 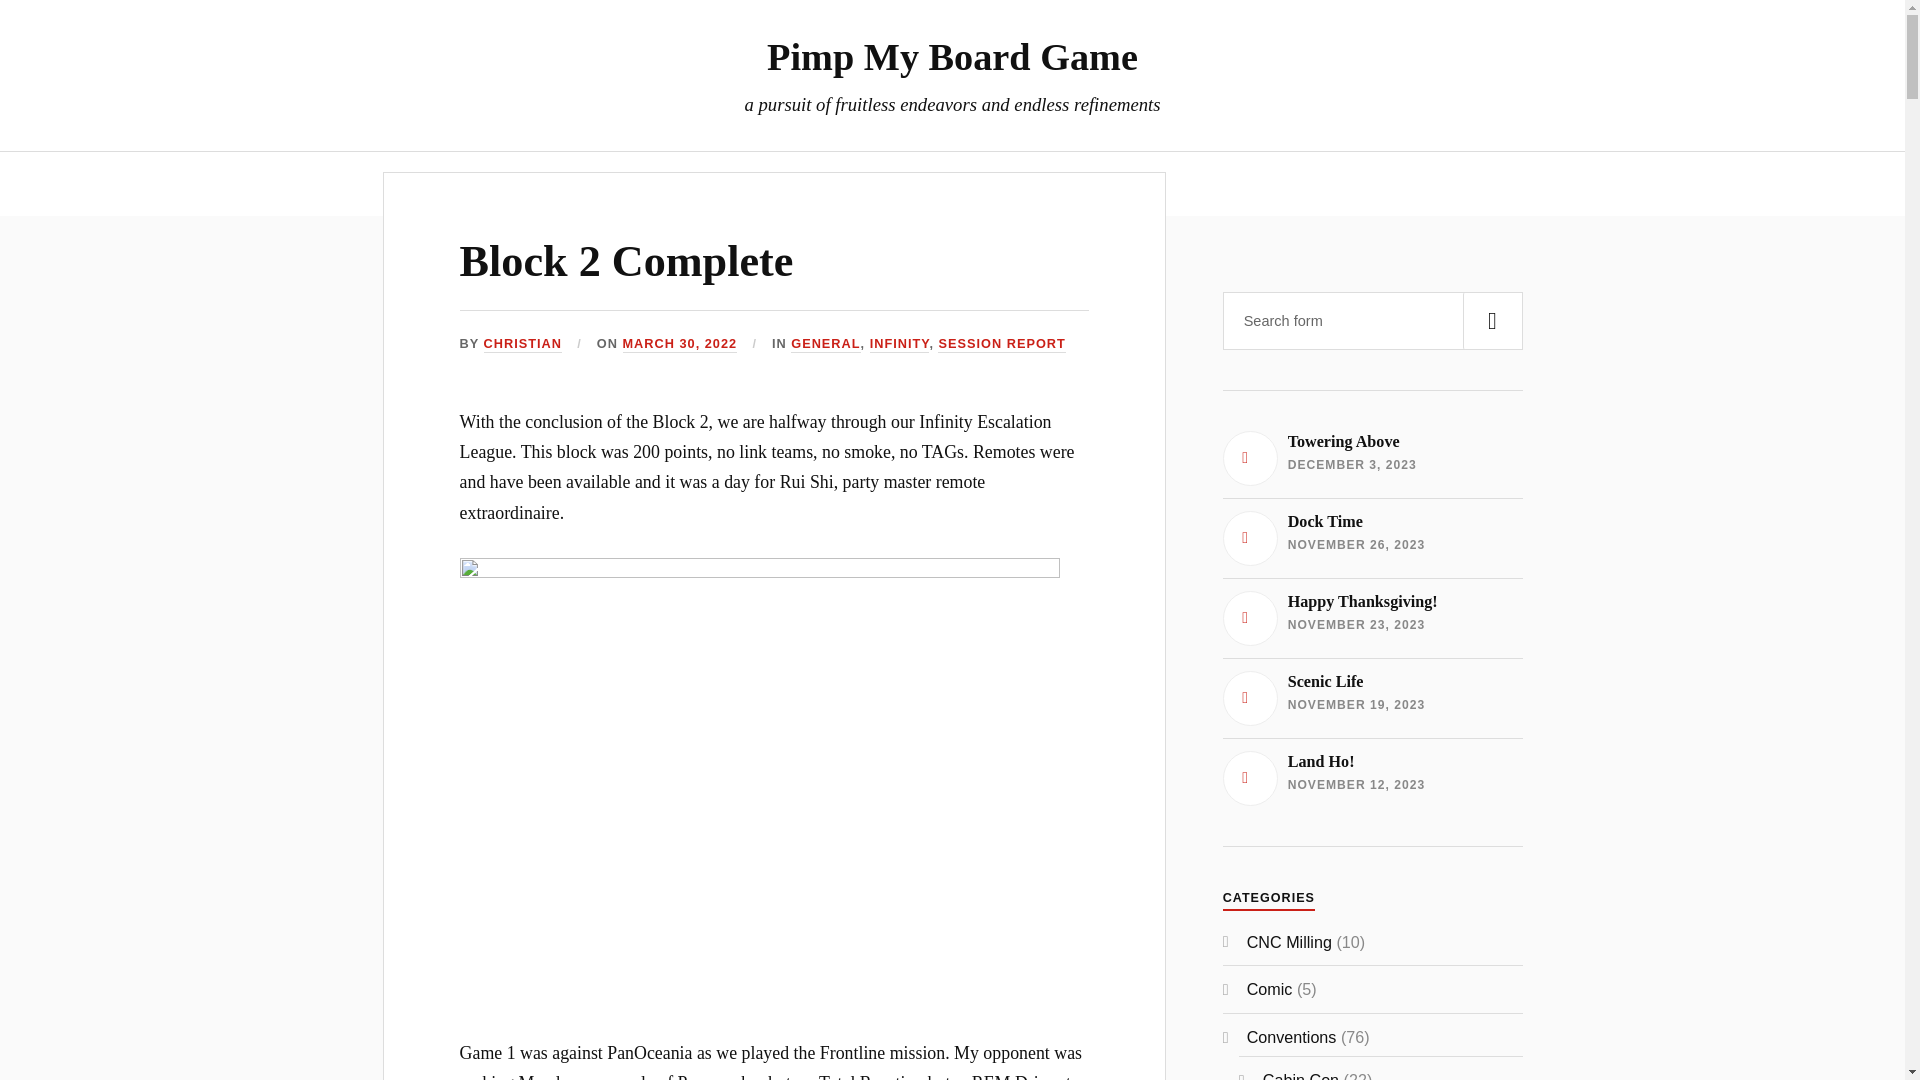 I want to click on Pimp My Board Game, so click(x=522, y=344).